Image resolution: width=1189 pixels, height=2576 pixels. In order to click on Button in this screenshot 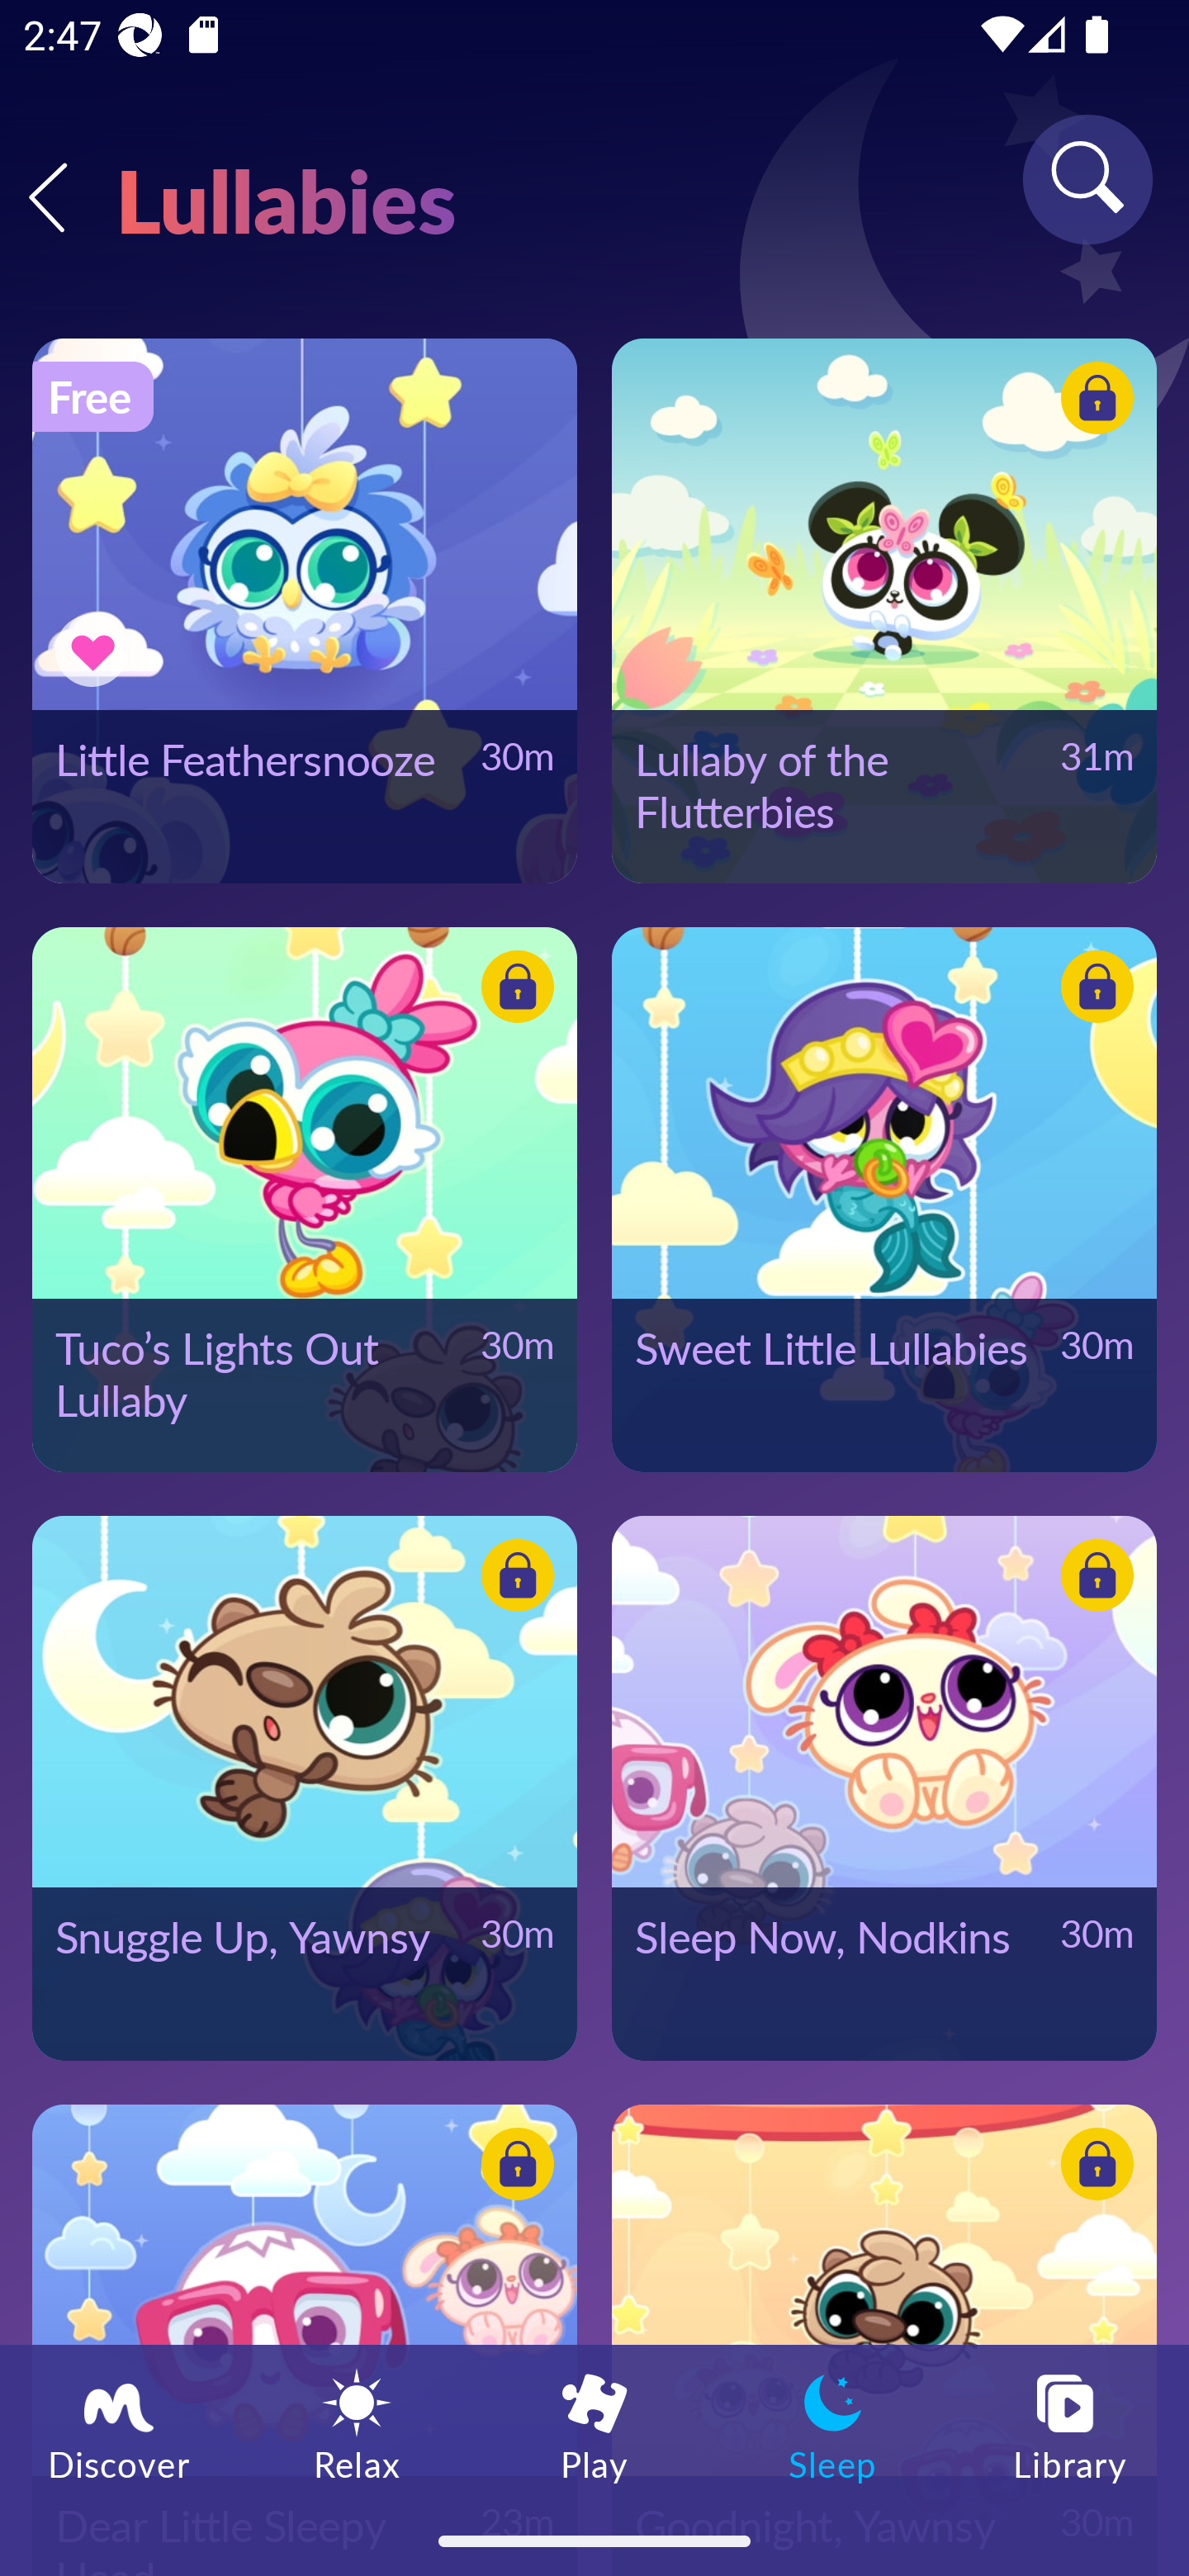, I will do `click(512, 2169)`.